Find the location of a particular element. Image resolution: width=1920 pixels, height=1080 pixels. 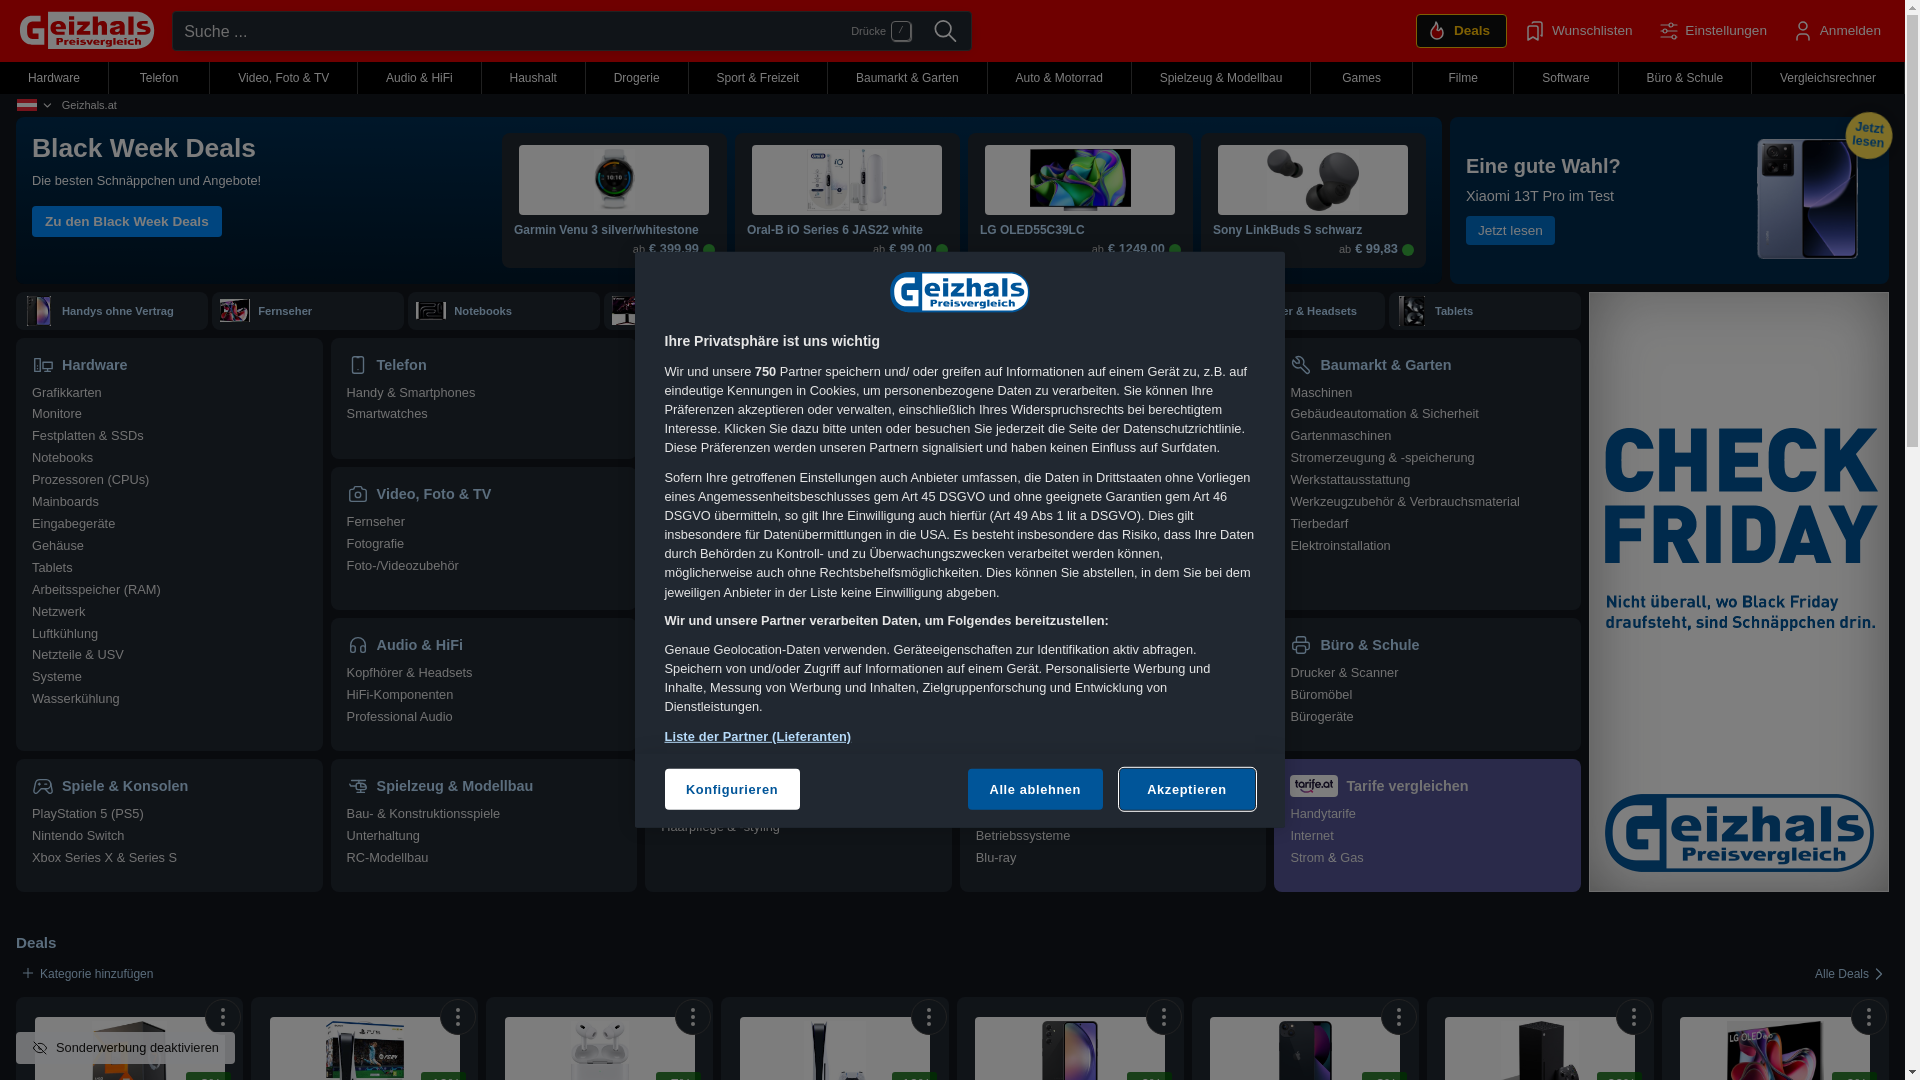

Gesundheit is located at coordinates (694, 760).